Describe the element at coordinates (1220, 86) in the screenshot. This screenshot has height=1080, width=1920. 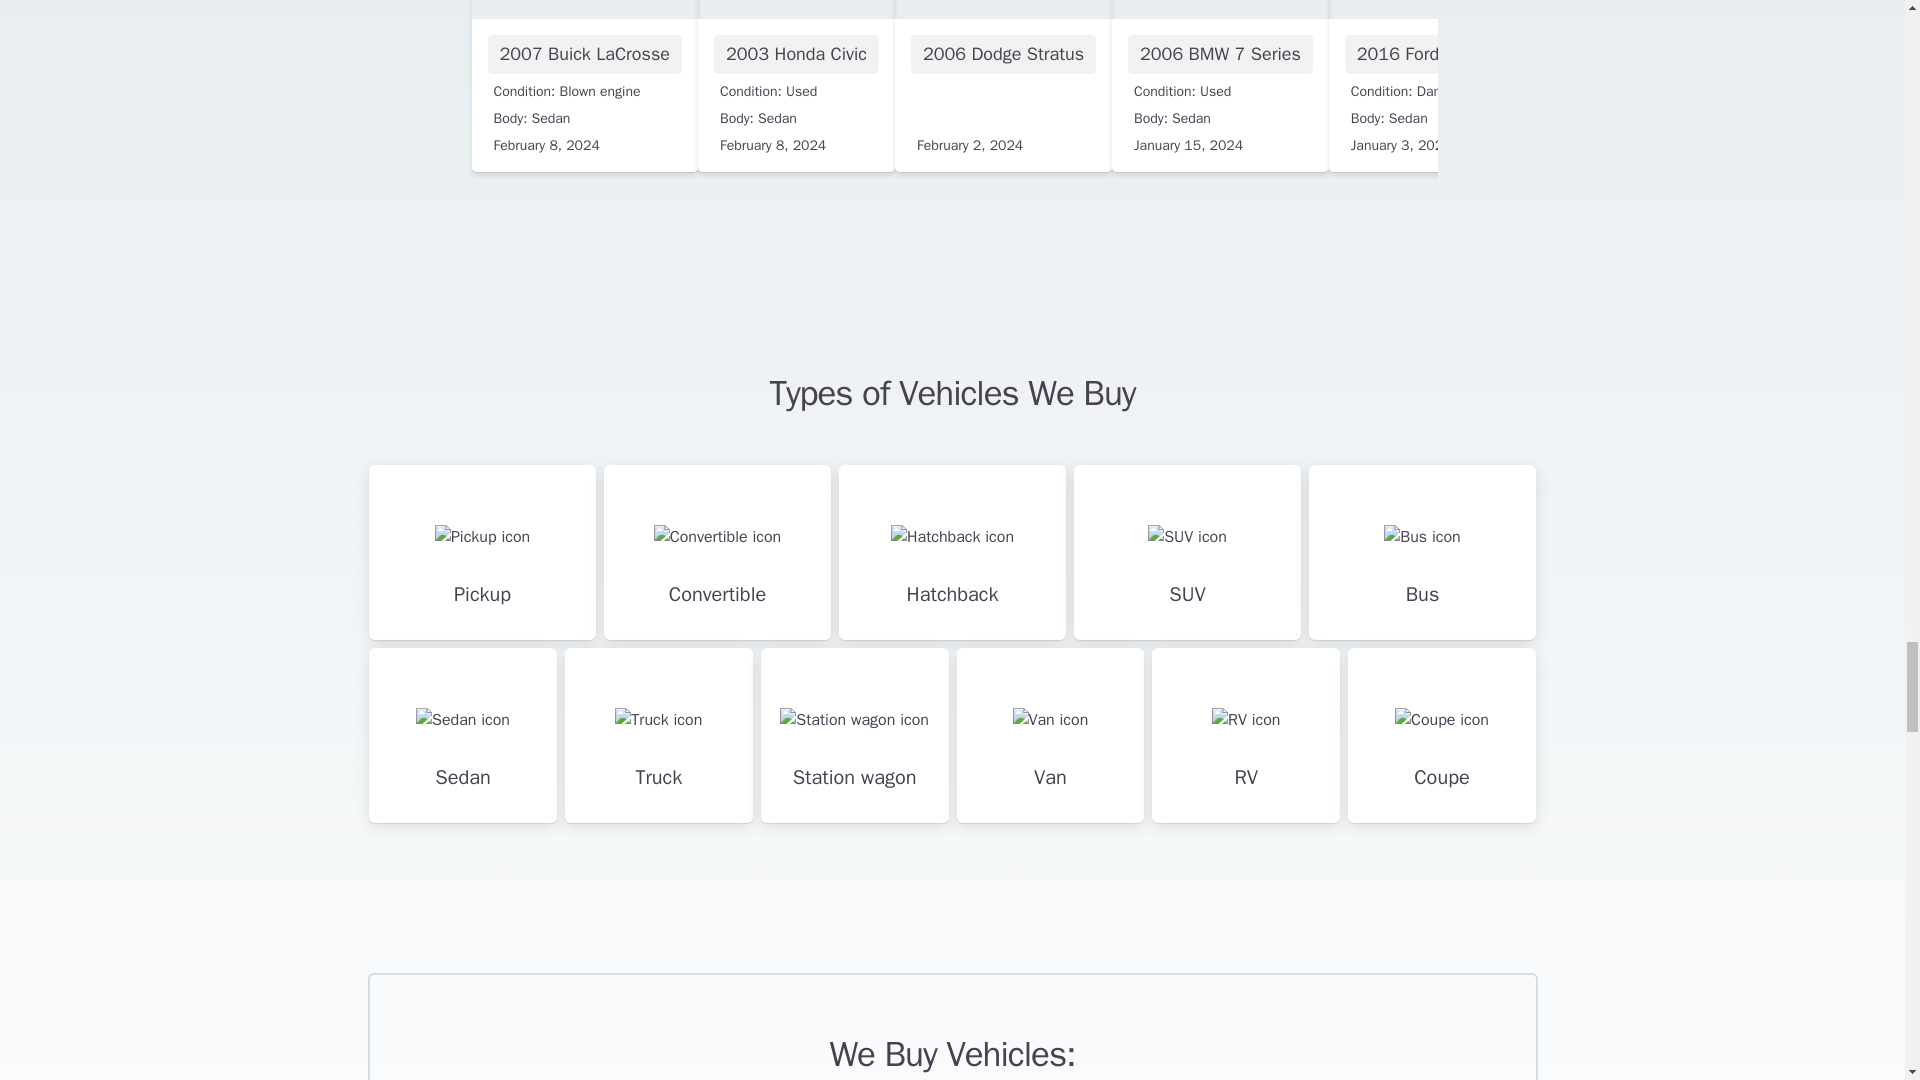
I see `2006 BMW 7 Series` at that location.